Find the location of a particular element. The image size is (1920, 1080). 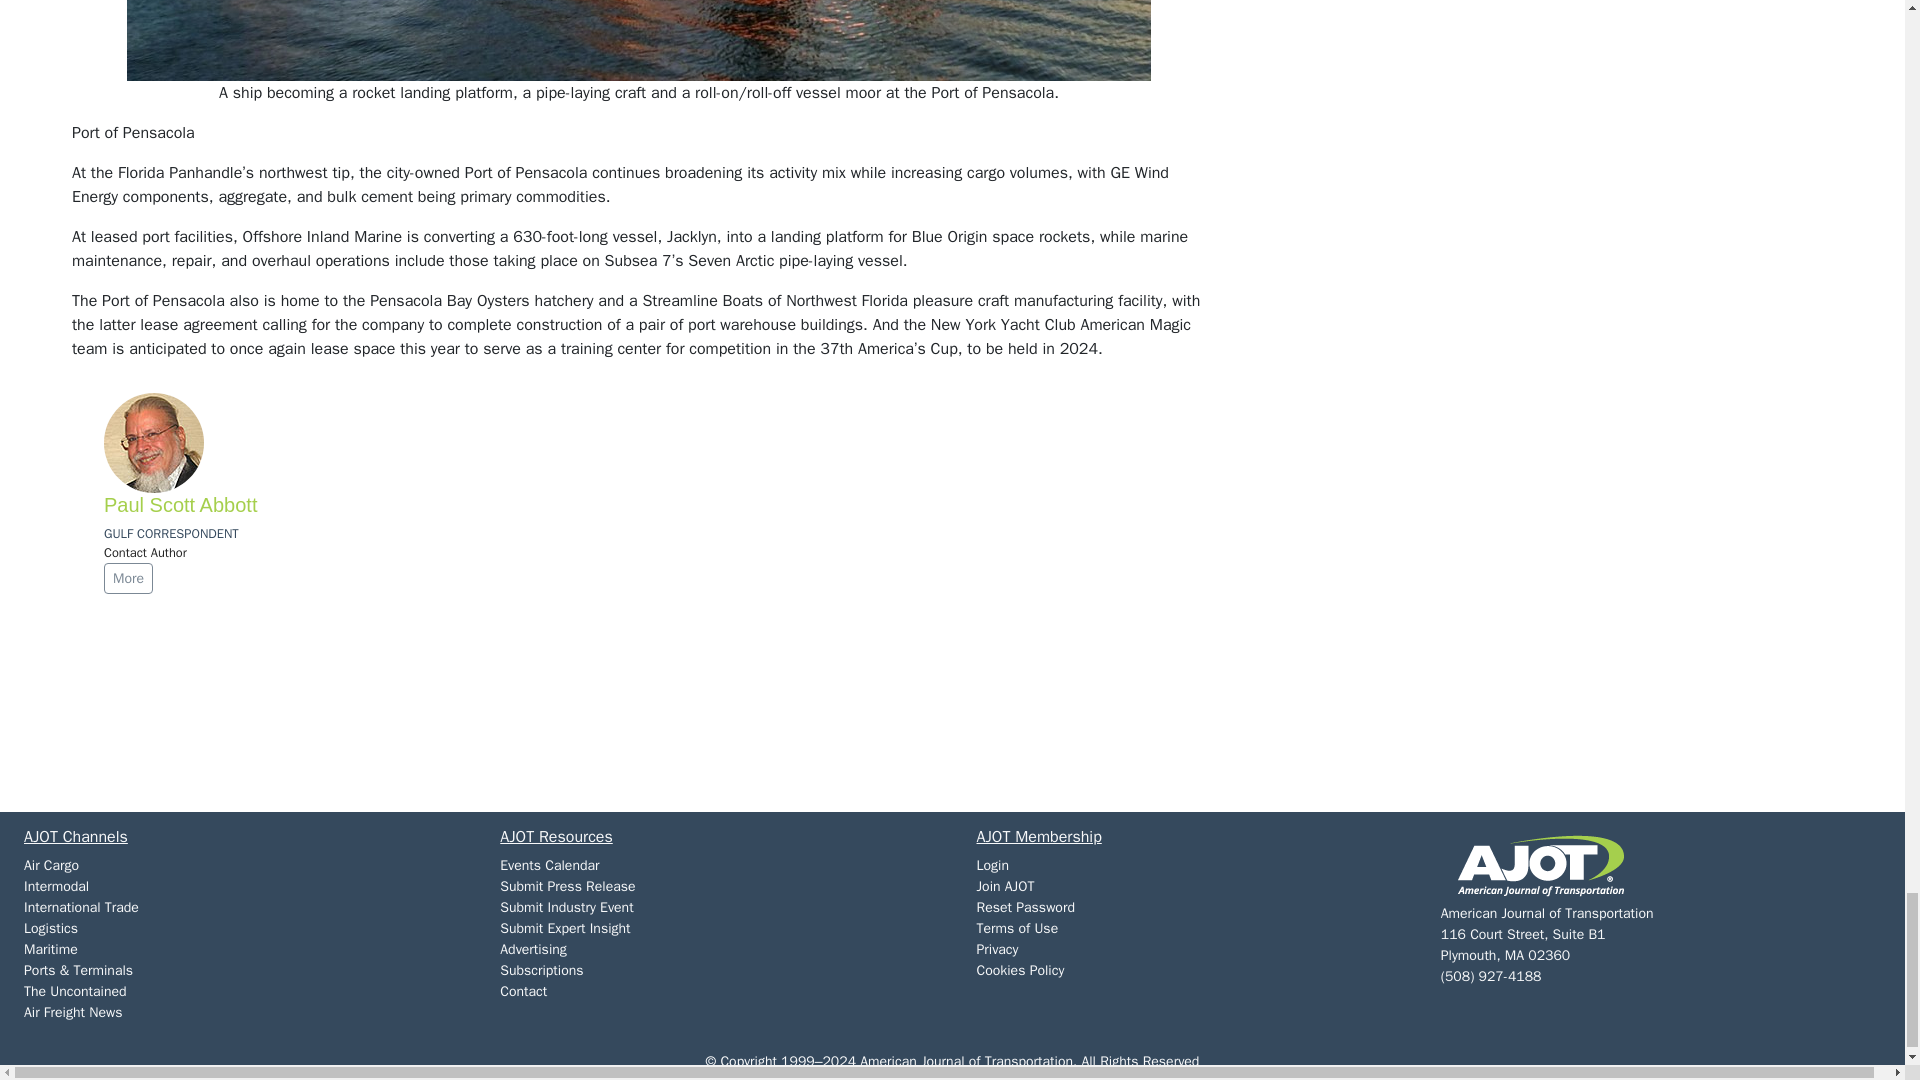

Maritime transportation, goods, services and regulation news is located at coordinates (50, 948).